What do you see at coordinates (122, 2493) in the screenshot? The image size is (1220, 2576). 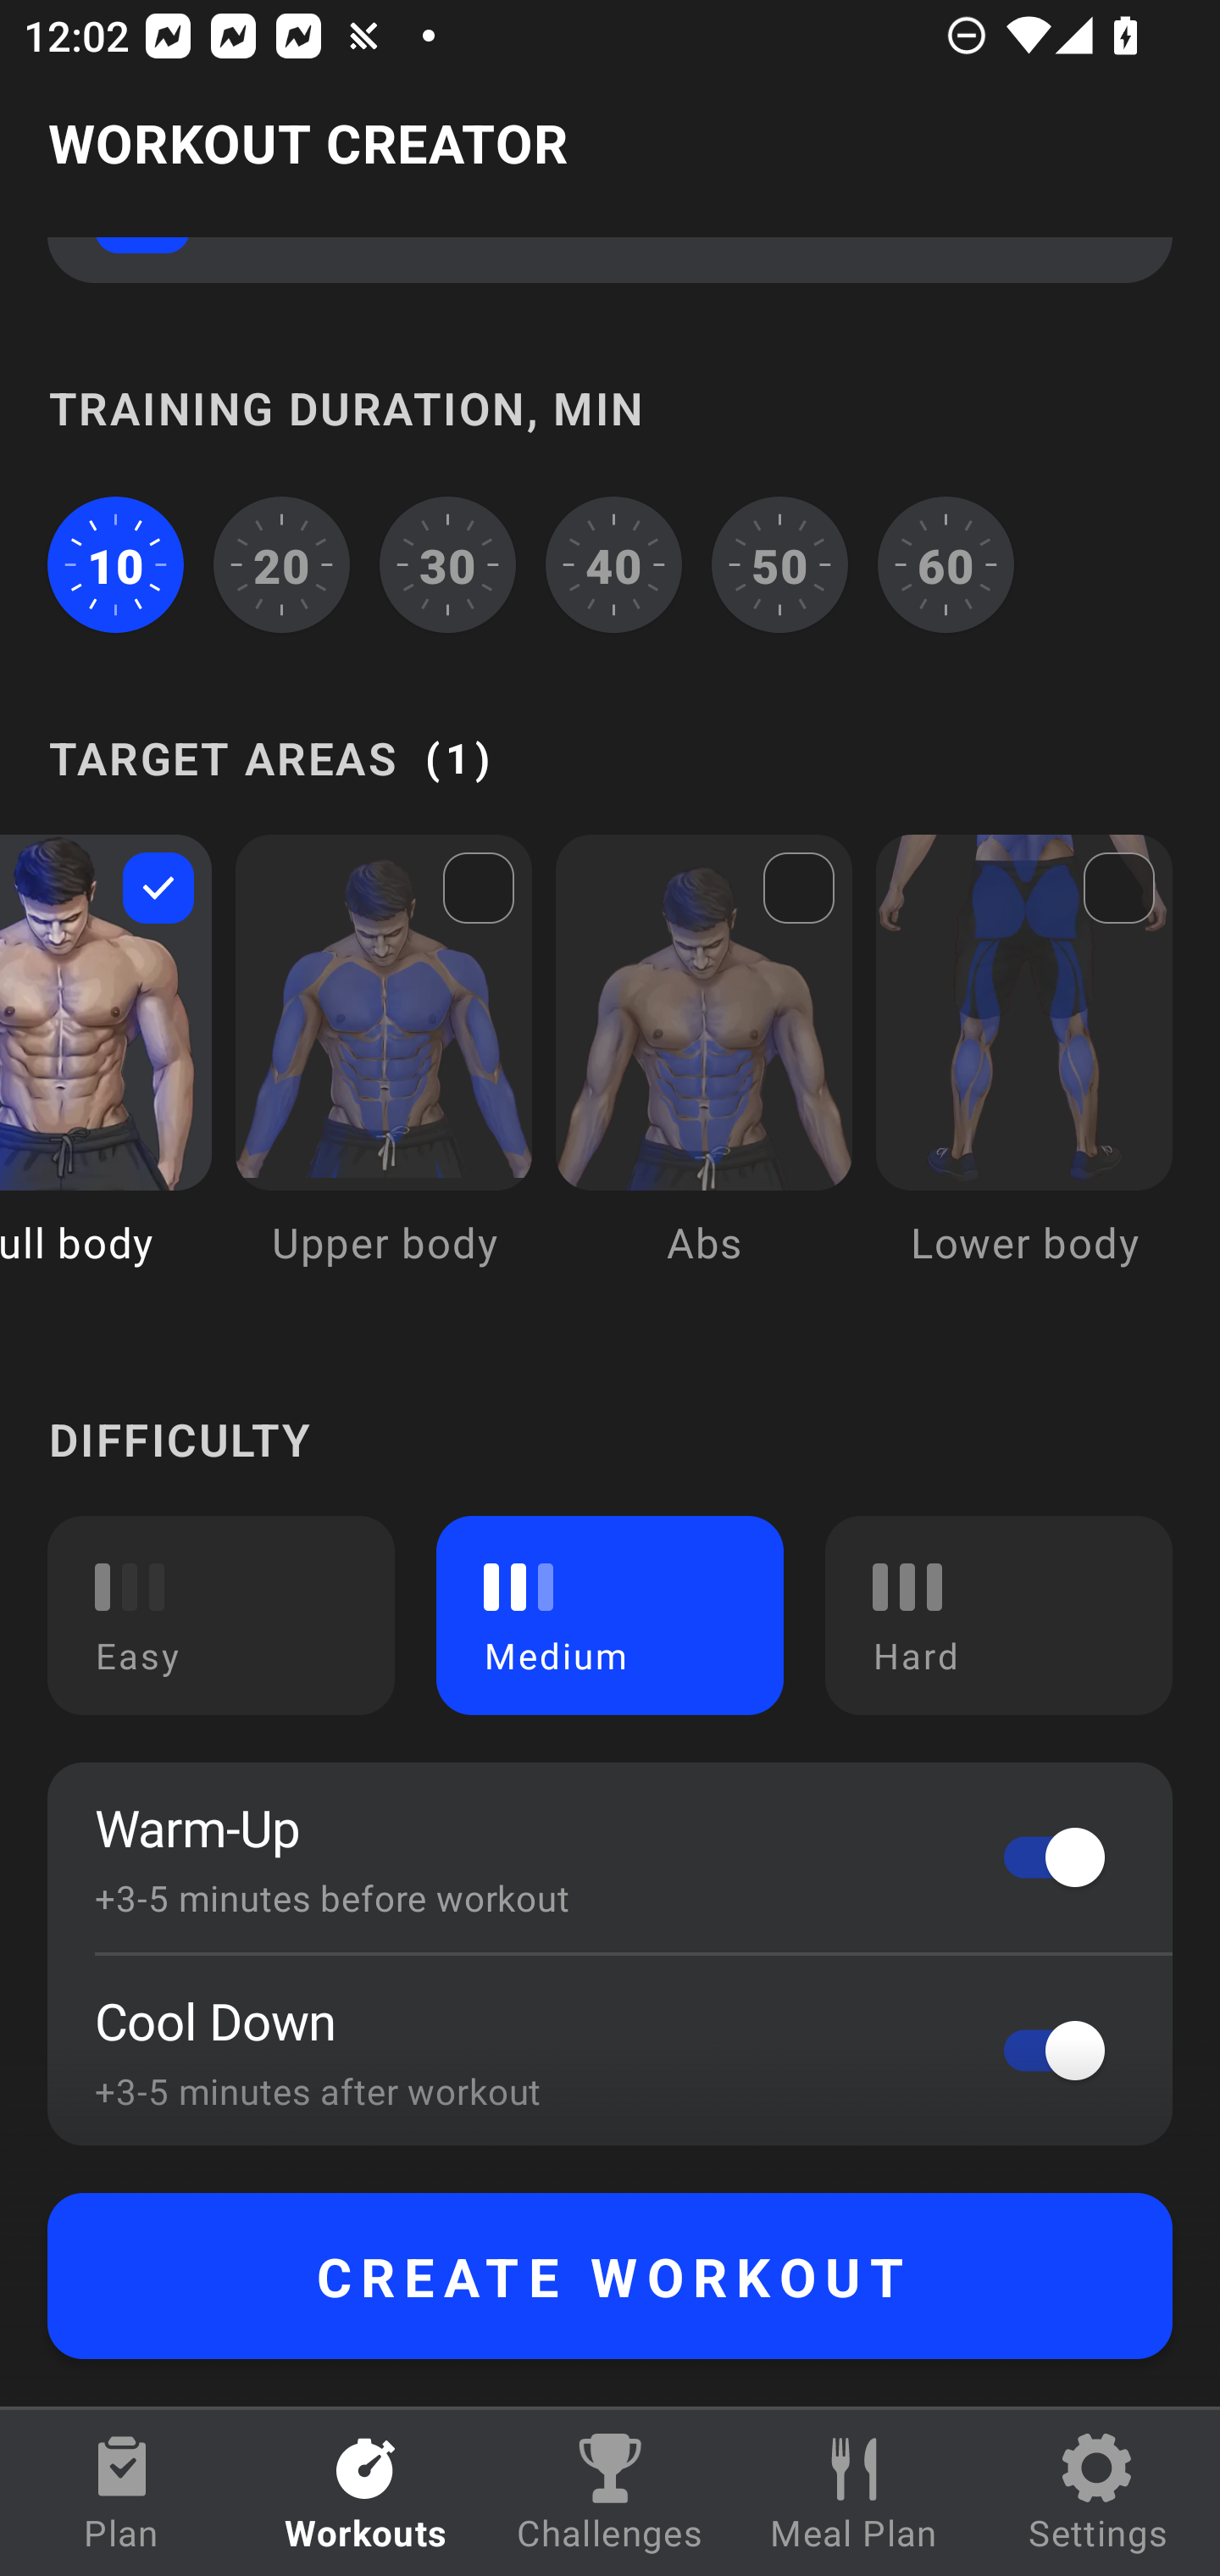 I see ` Plan ` at bounding box center [122, 2493].